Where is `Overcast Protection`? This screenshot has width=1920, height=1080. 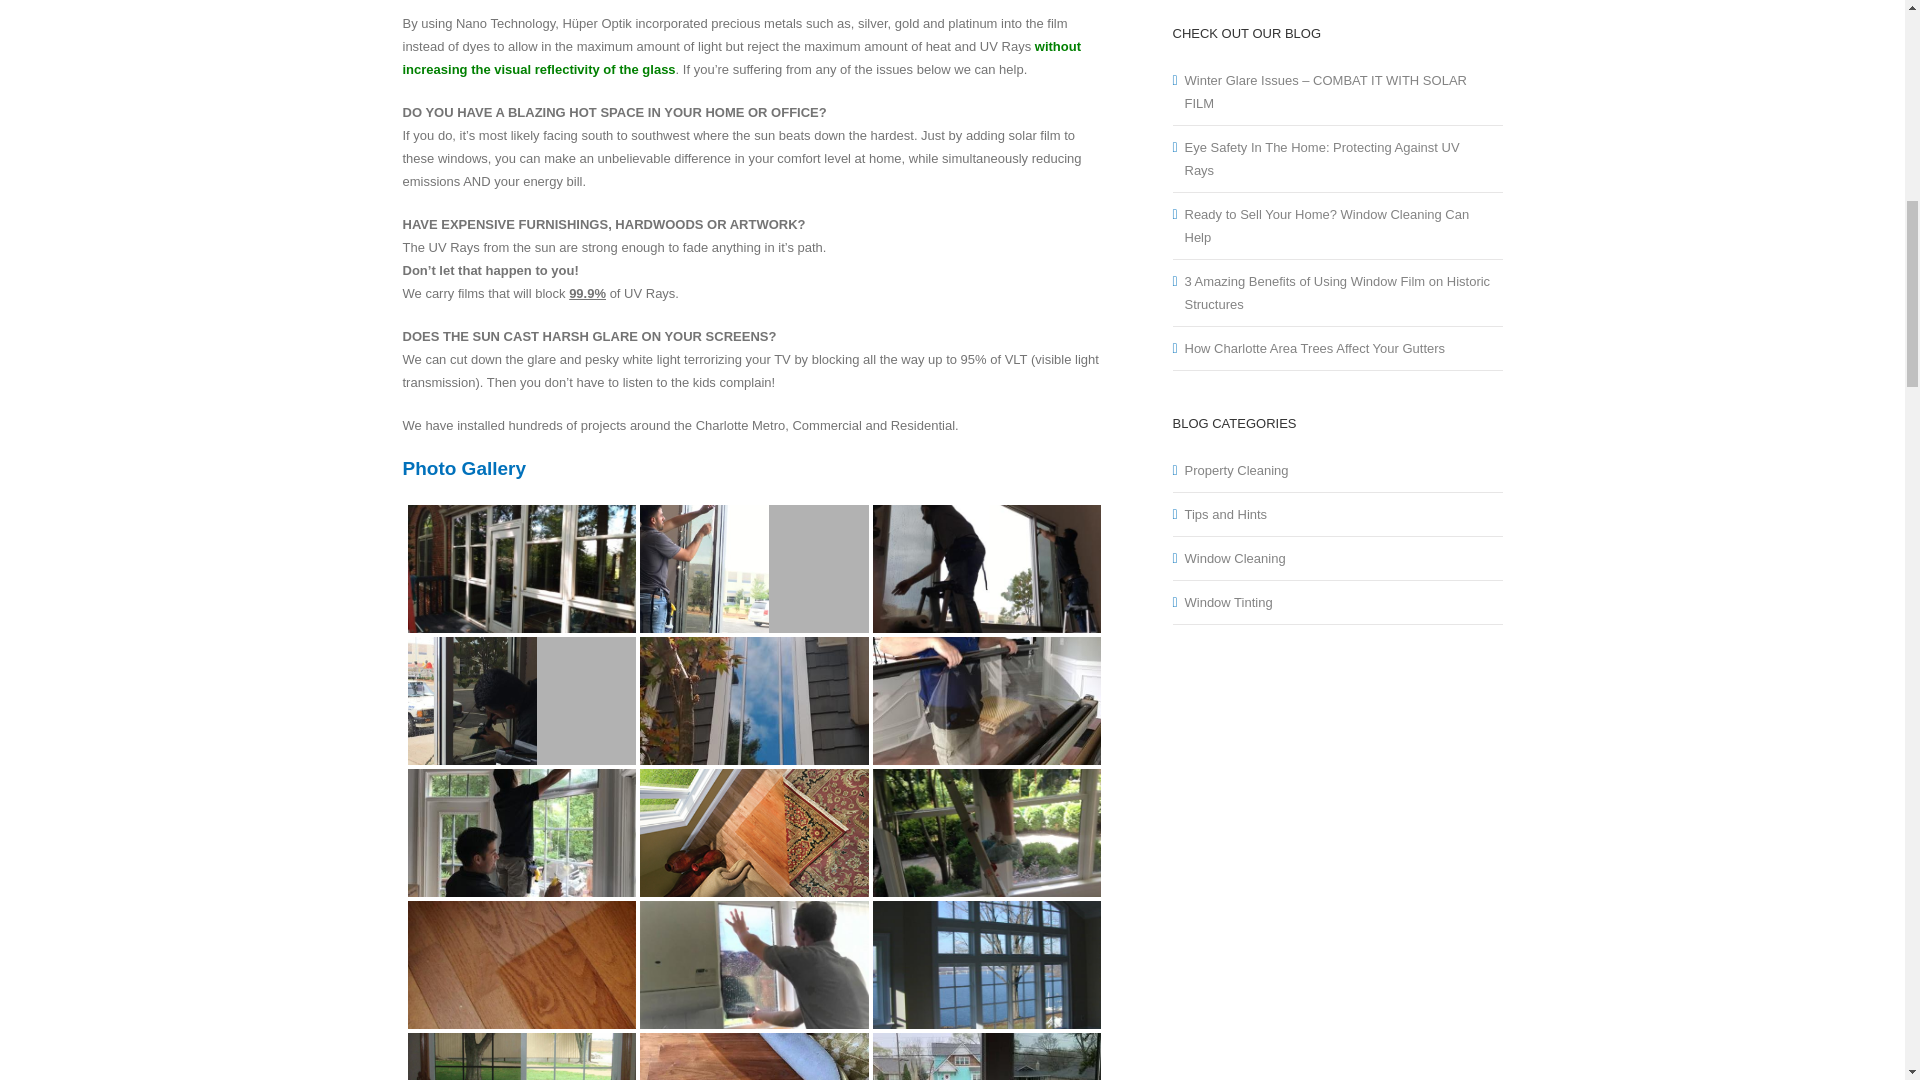 Overcast Protection is located at coordinates (988, 1012).